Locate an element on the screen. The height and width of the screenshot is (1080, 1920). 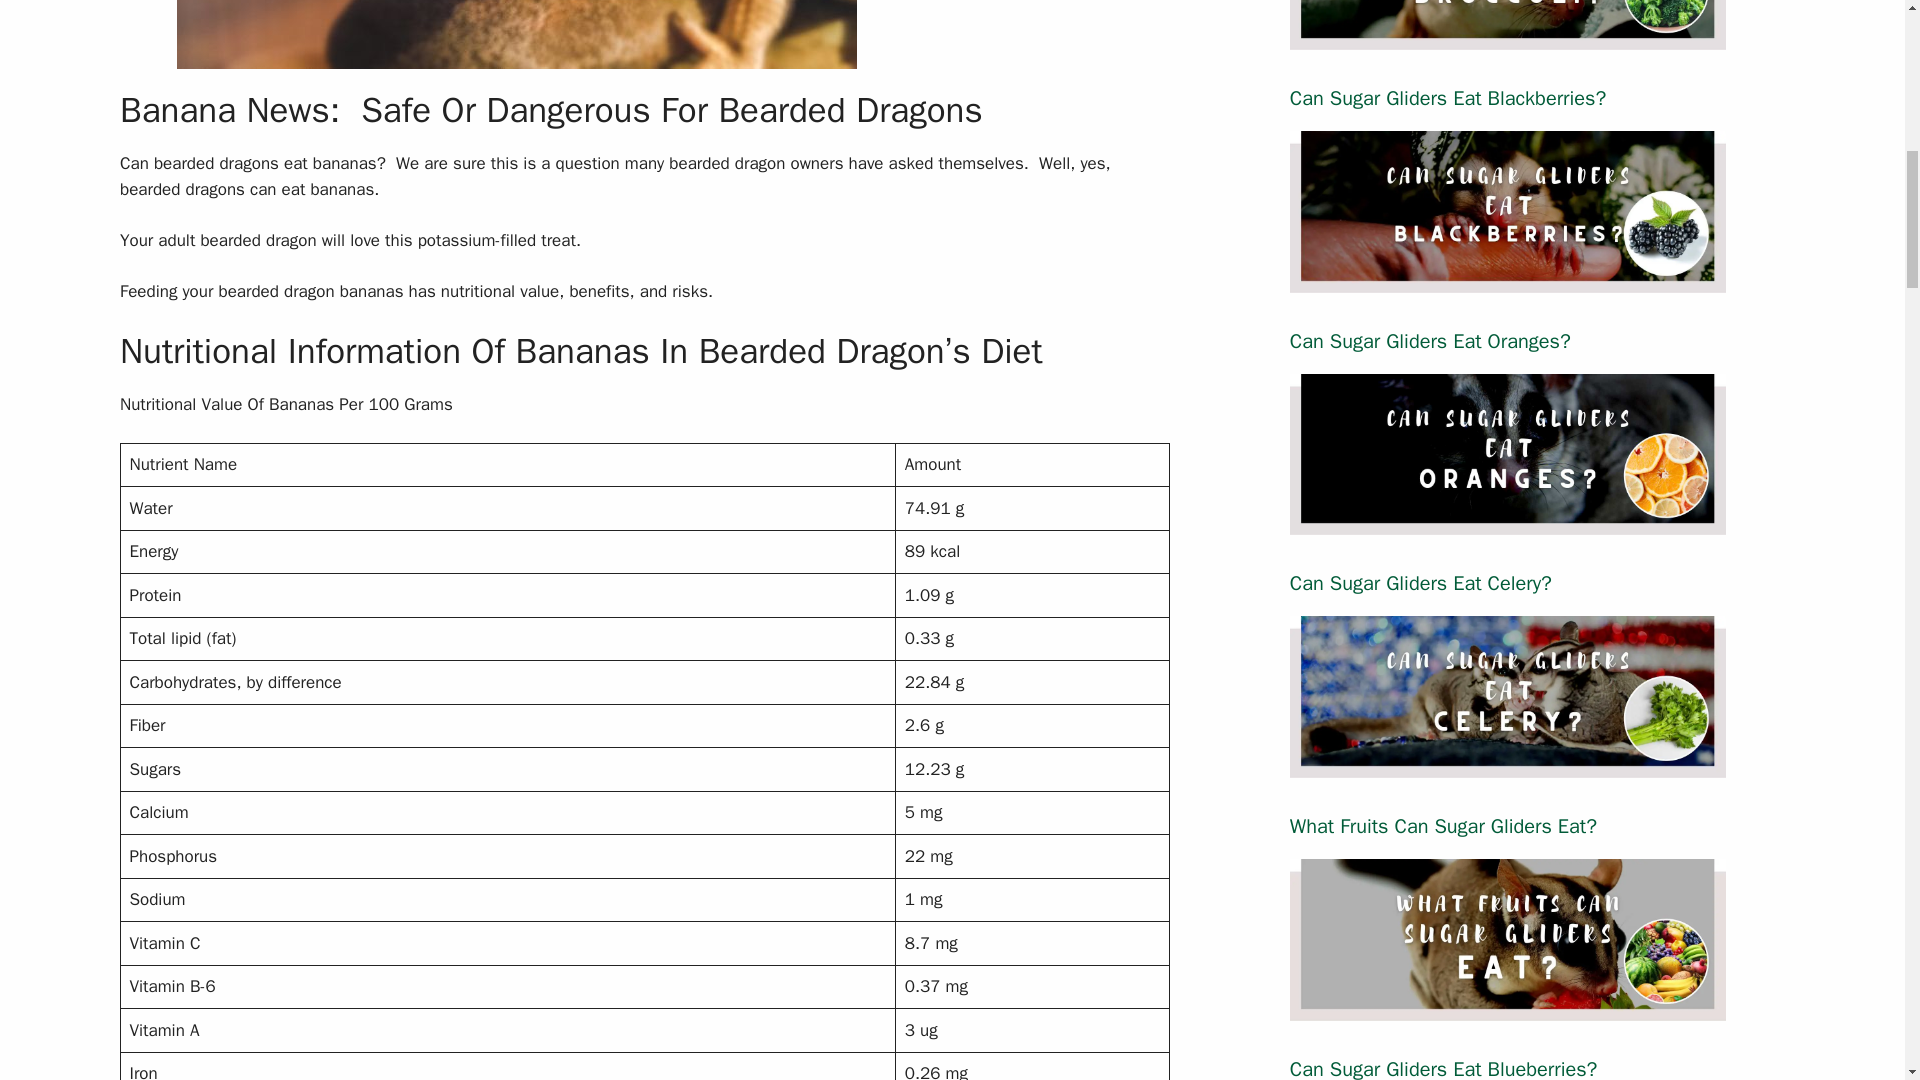
Can Sugar Gliders Eat Oranges? is located at coordinates (1508, 522).